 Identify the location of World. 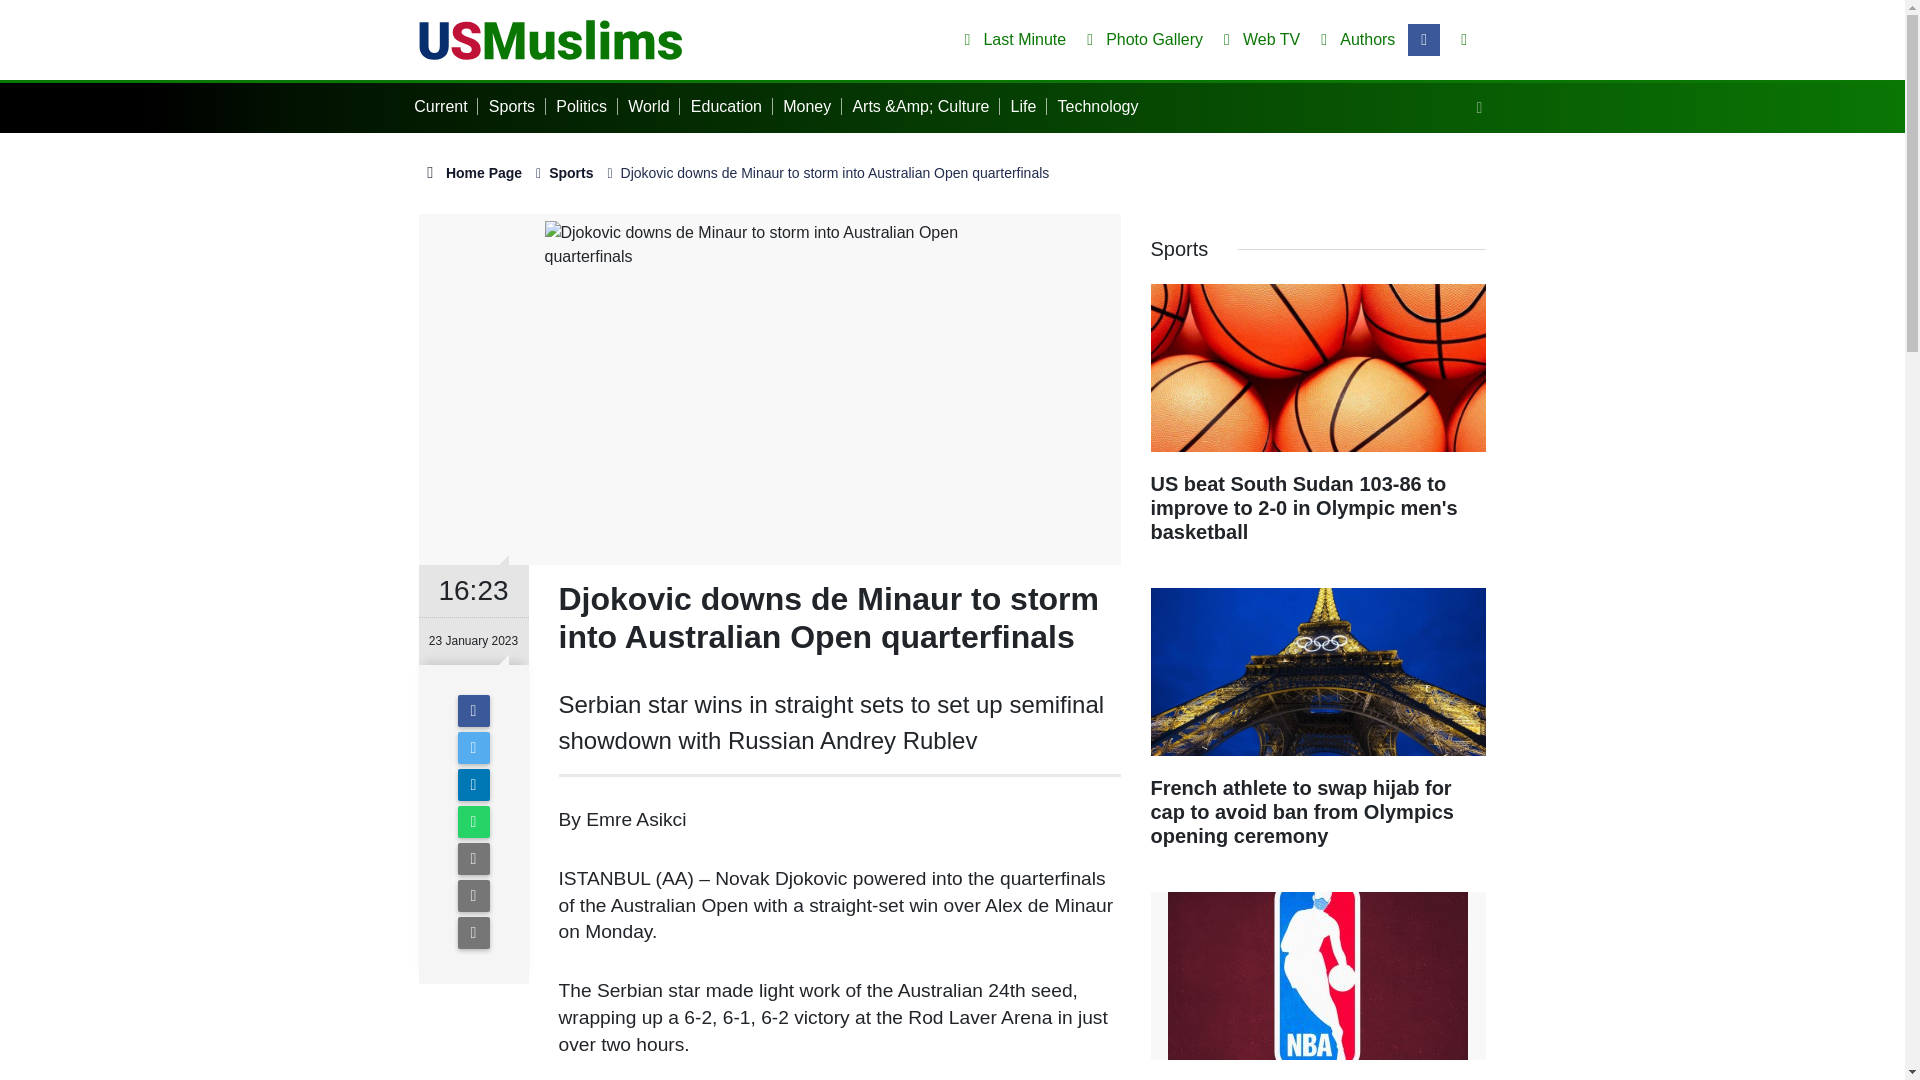
(653, 106).